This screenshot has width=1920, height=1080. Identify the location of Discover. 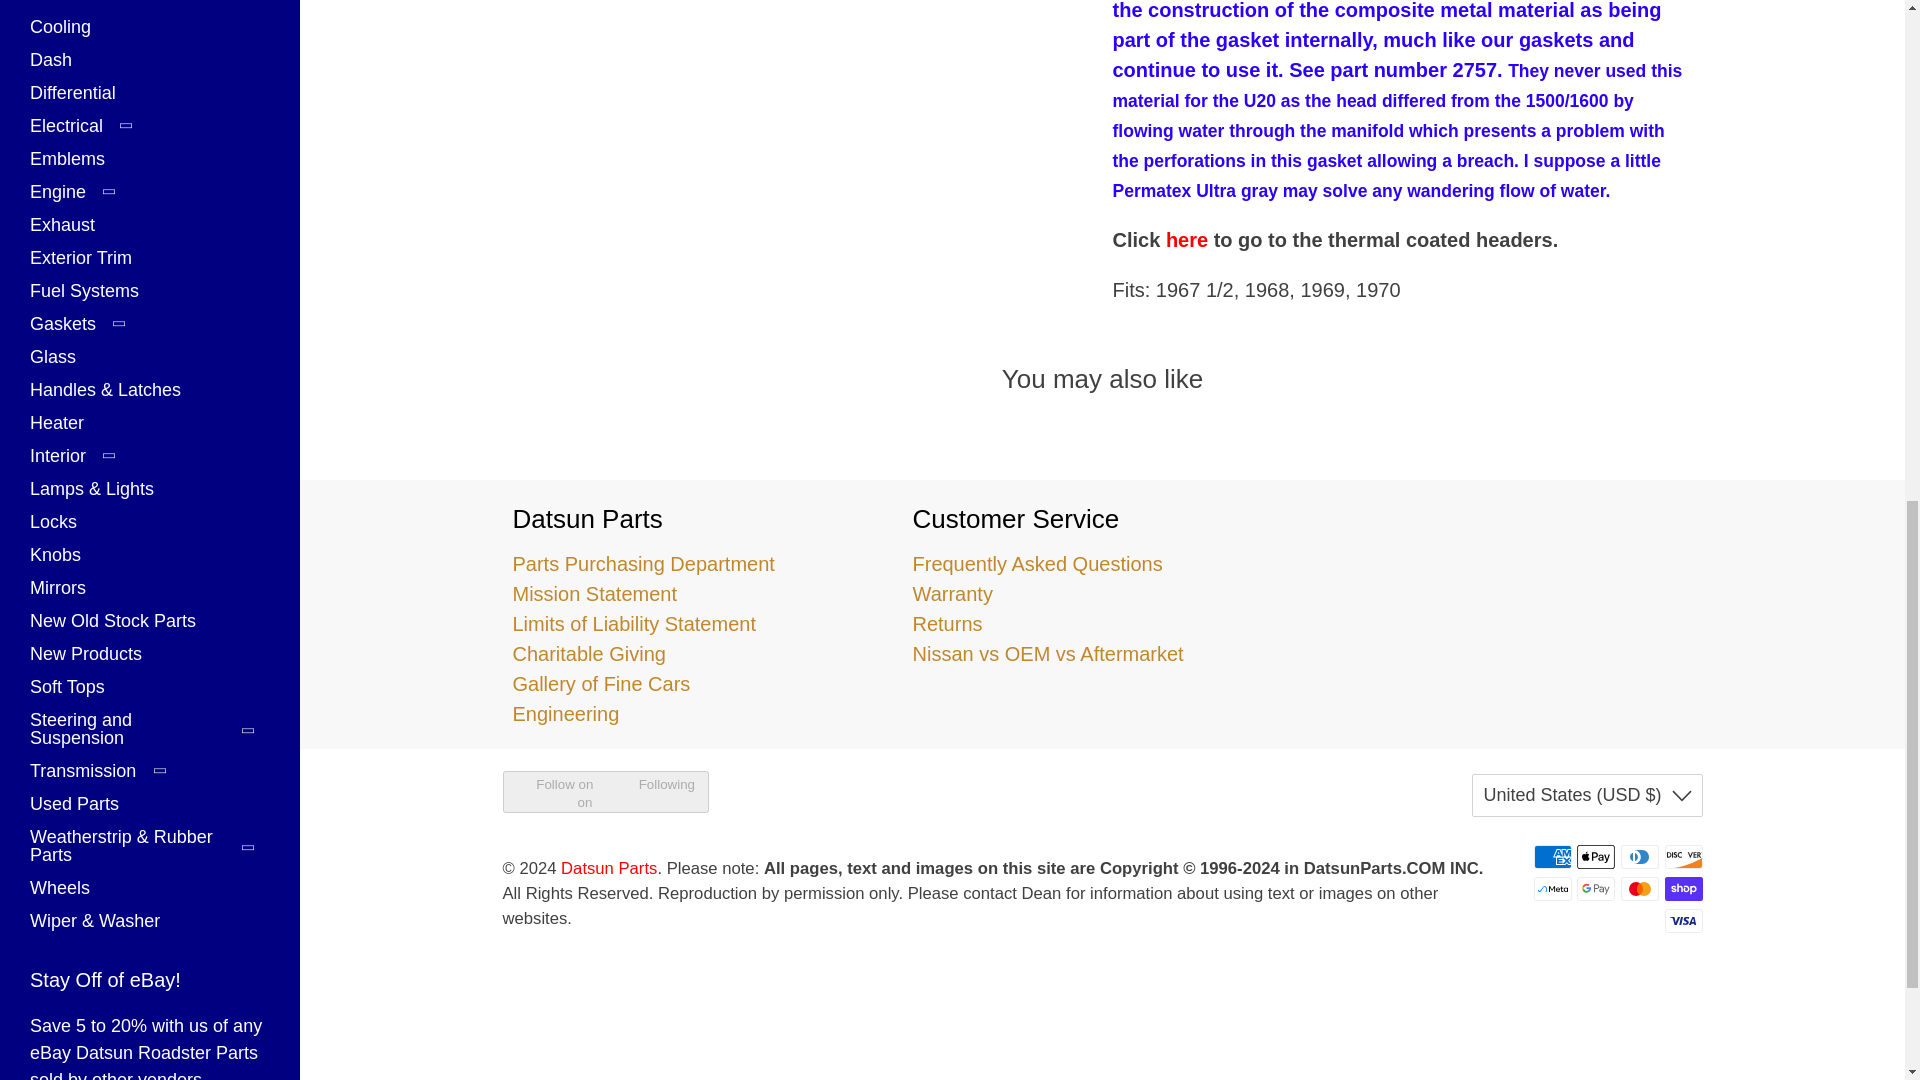
(1682, 856).